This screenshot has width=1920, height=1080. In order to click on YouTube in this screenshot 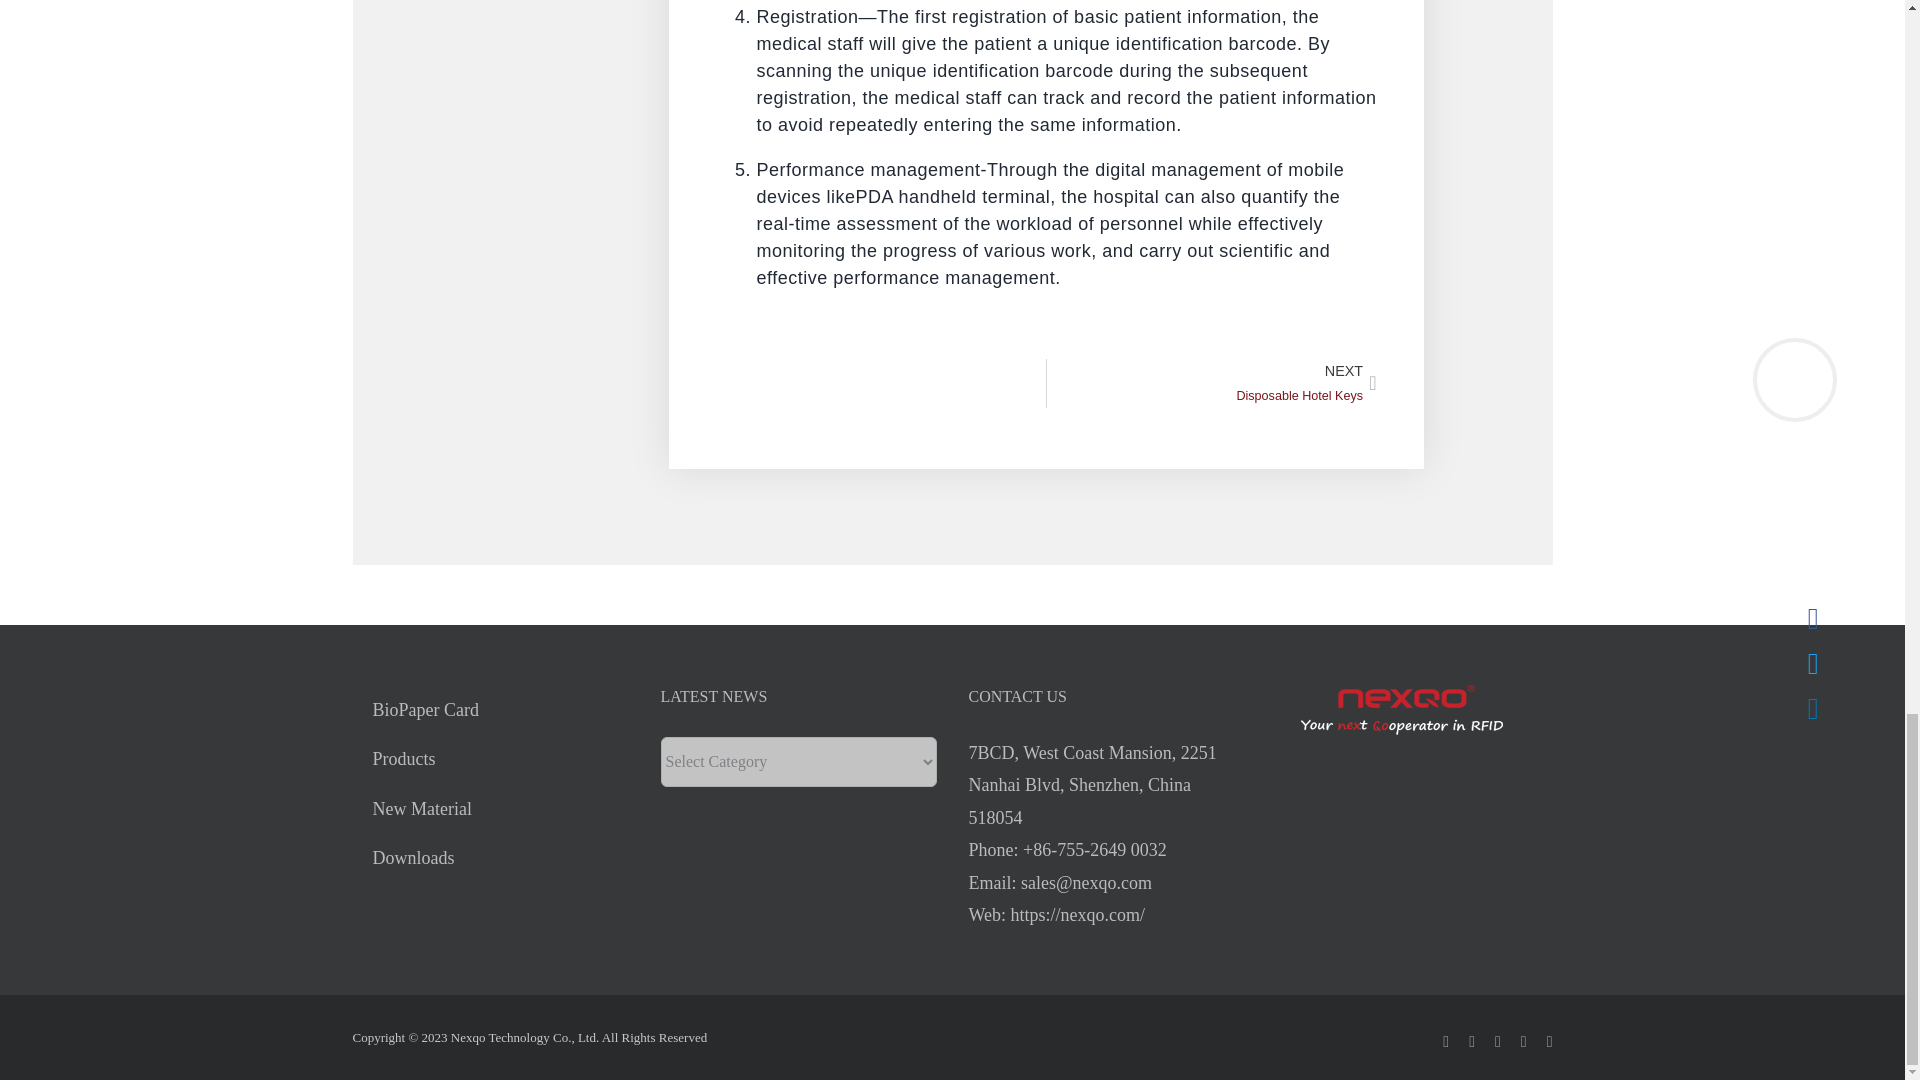, I will do `click(489, 809)`.